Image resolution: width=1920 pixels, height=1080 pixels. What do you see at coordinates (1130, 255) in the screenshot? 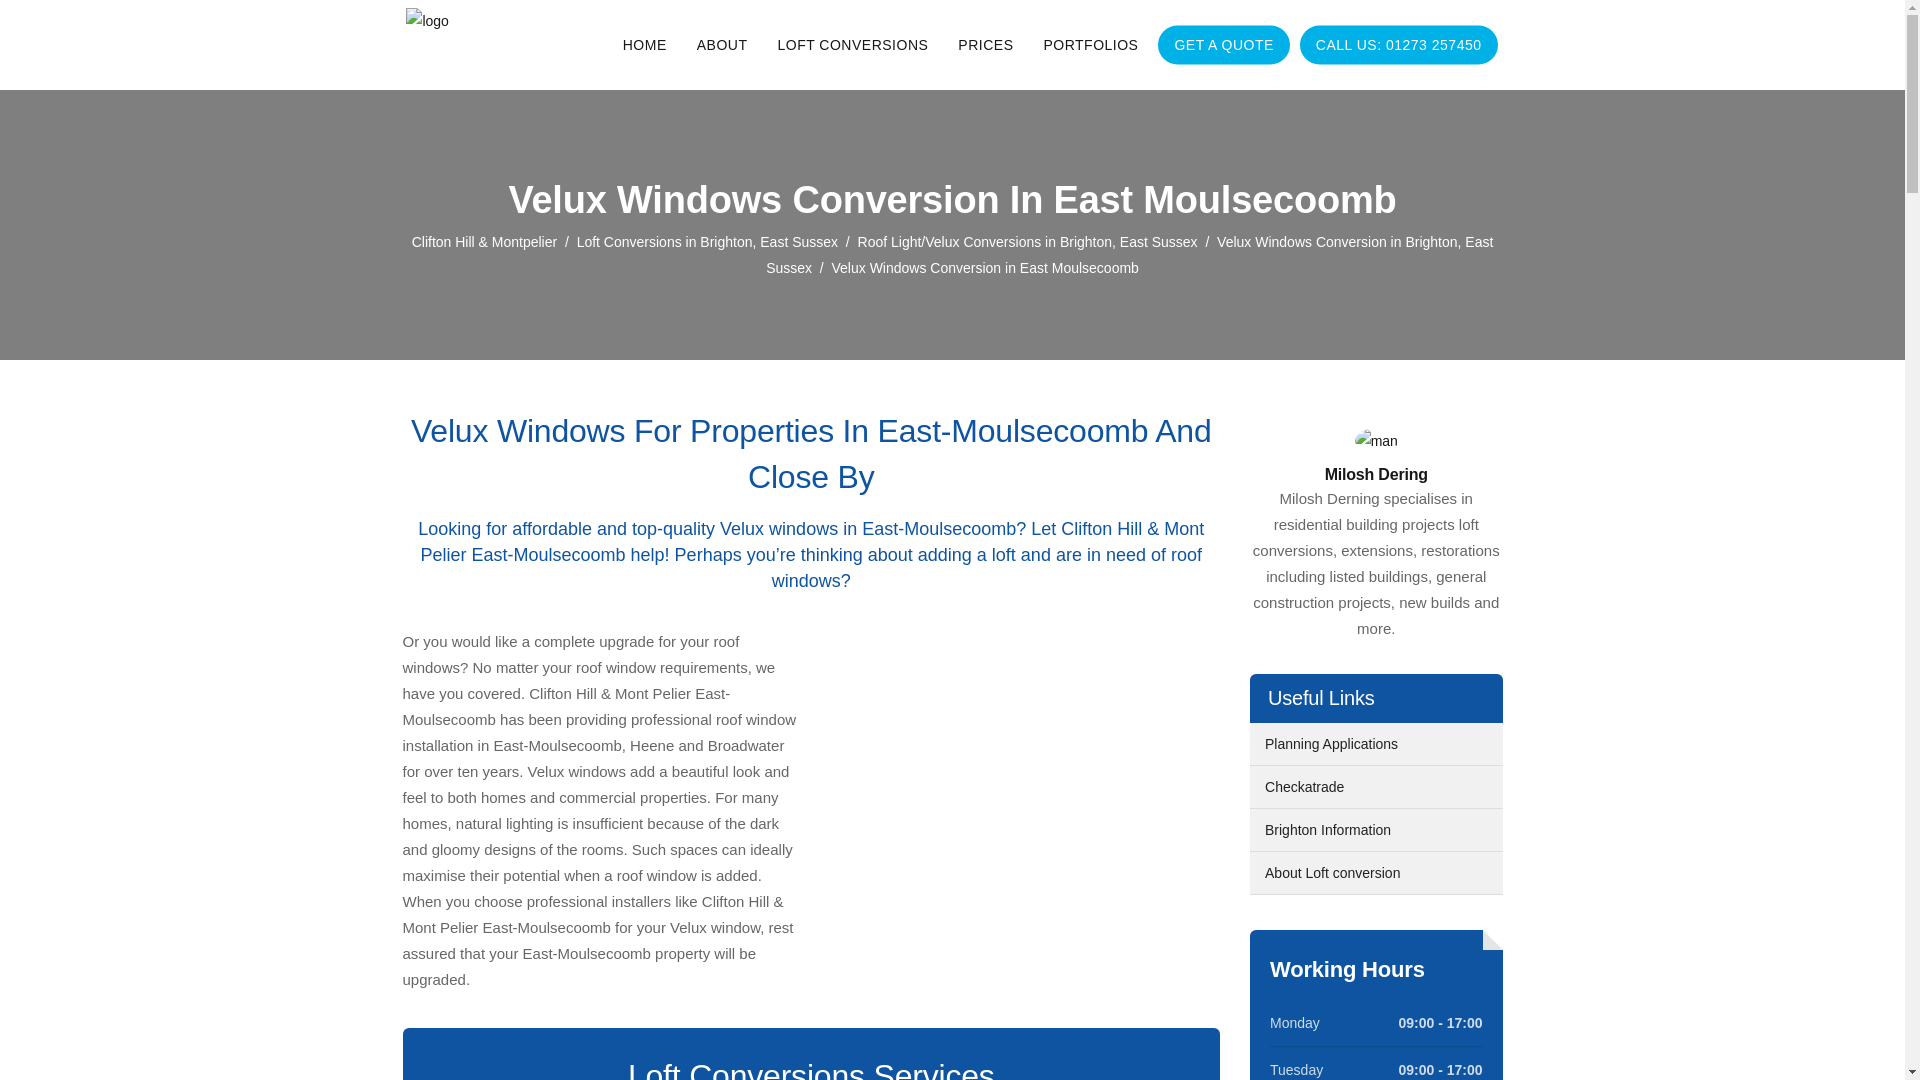
I see `Velux Windows Conversion in Brighton, East Sussex` at bounding box center [1130, 255].